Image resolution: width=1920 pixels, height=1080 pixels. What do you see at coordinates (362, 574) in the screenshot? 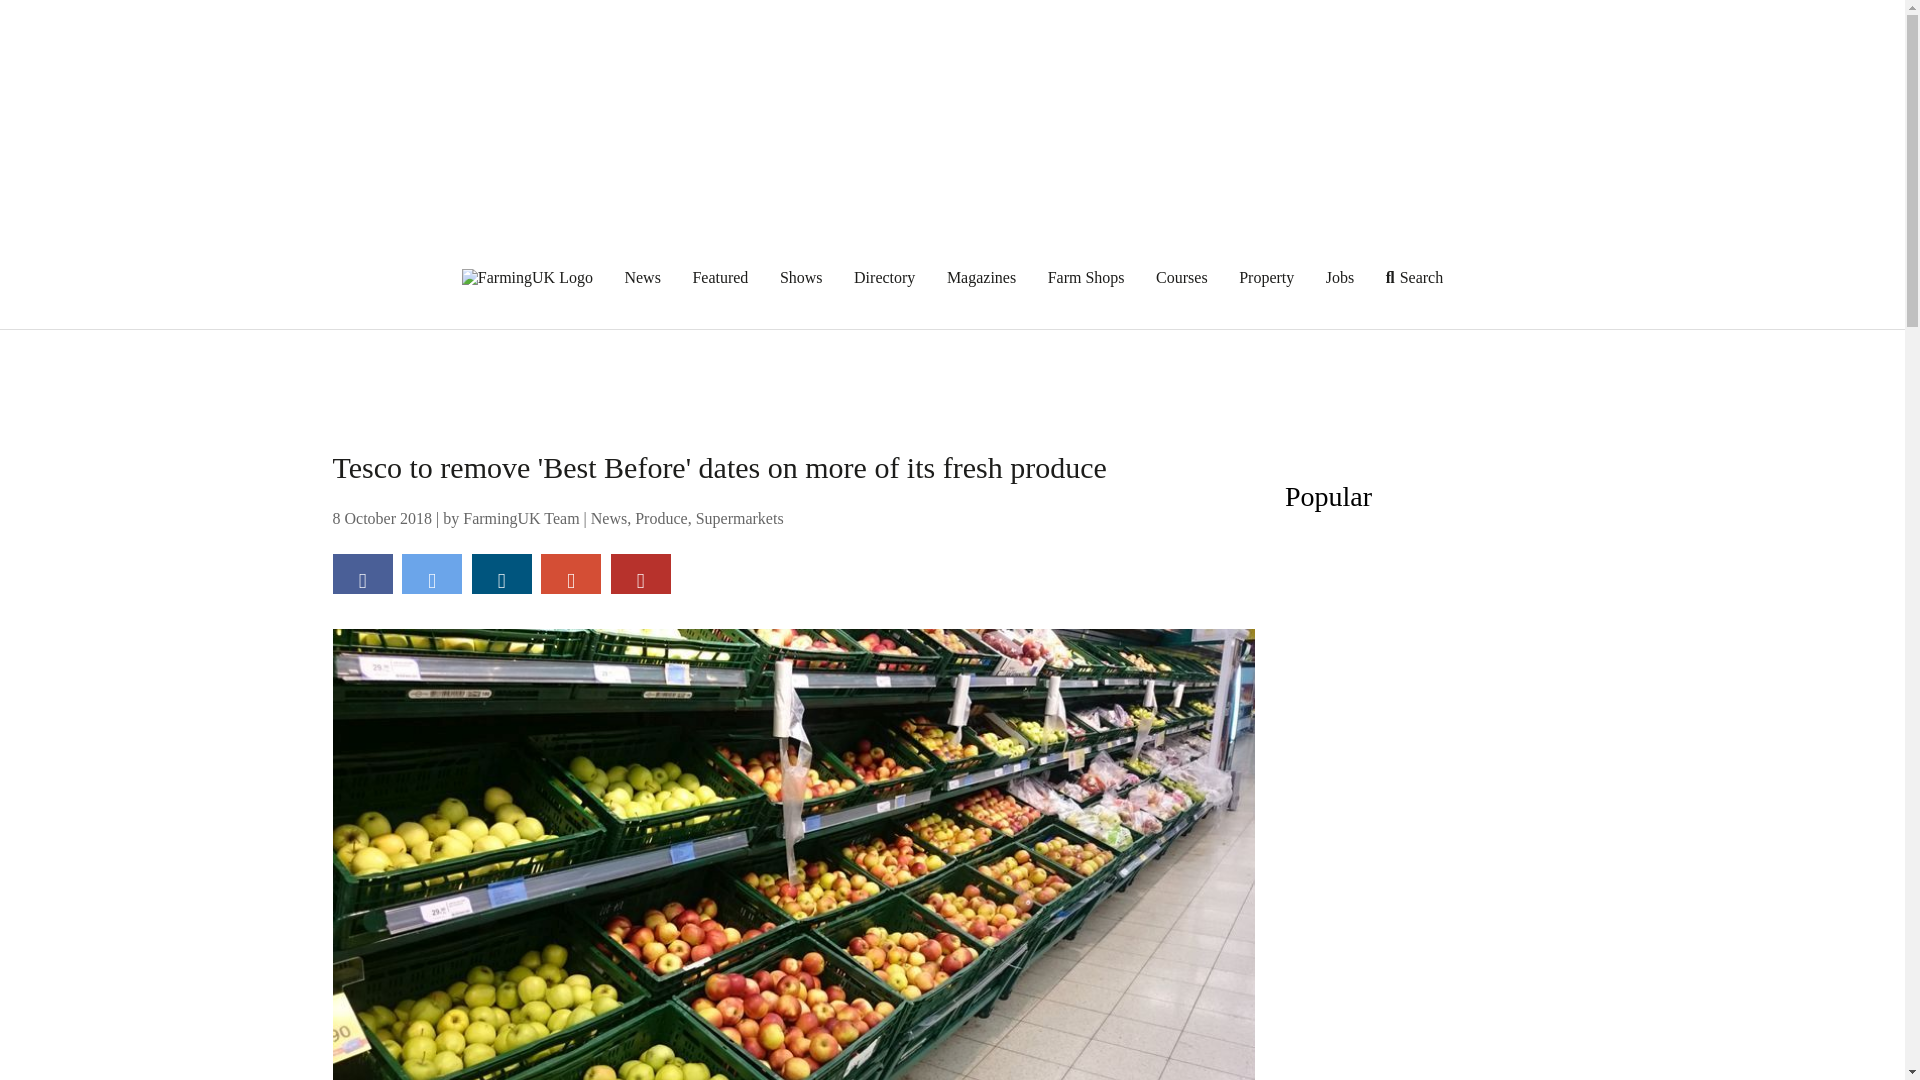
I see `Share on Facebook` at bounding box center [362, 574].